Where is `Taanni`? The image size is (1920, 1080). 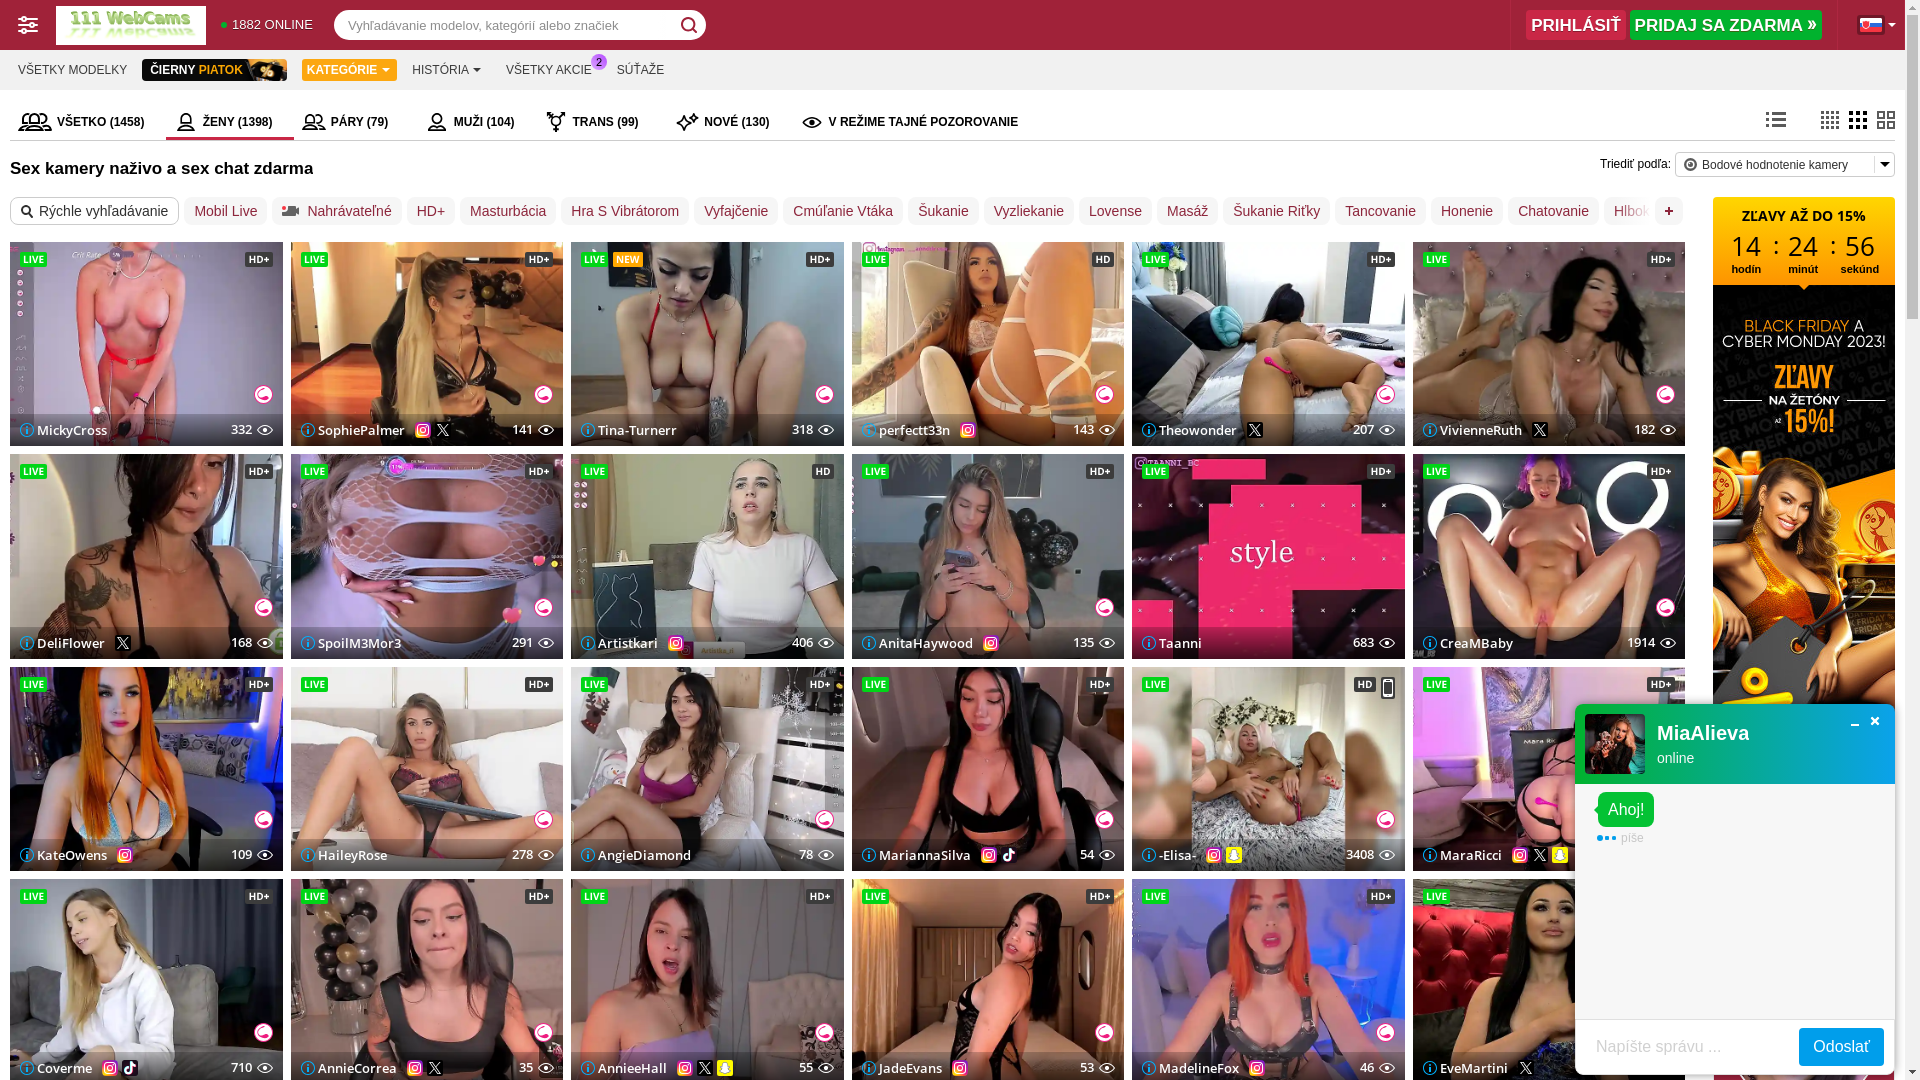 Taanni is located at coordinates (1172, 643).